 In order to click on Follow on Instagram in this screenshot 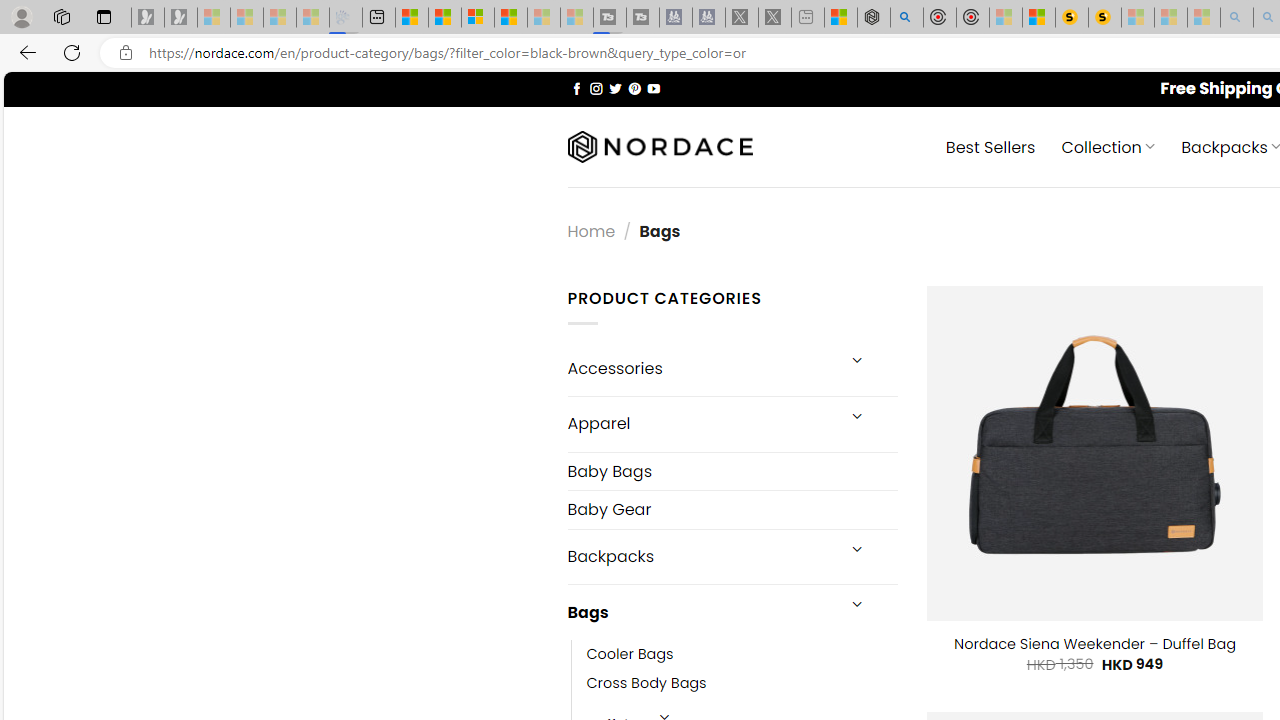, I will do `click(596, 88)`.